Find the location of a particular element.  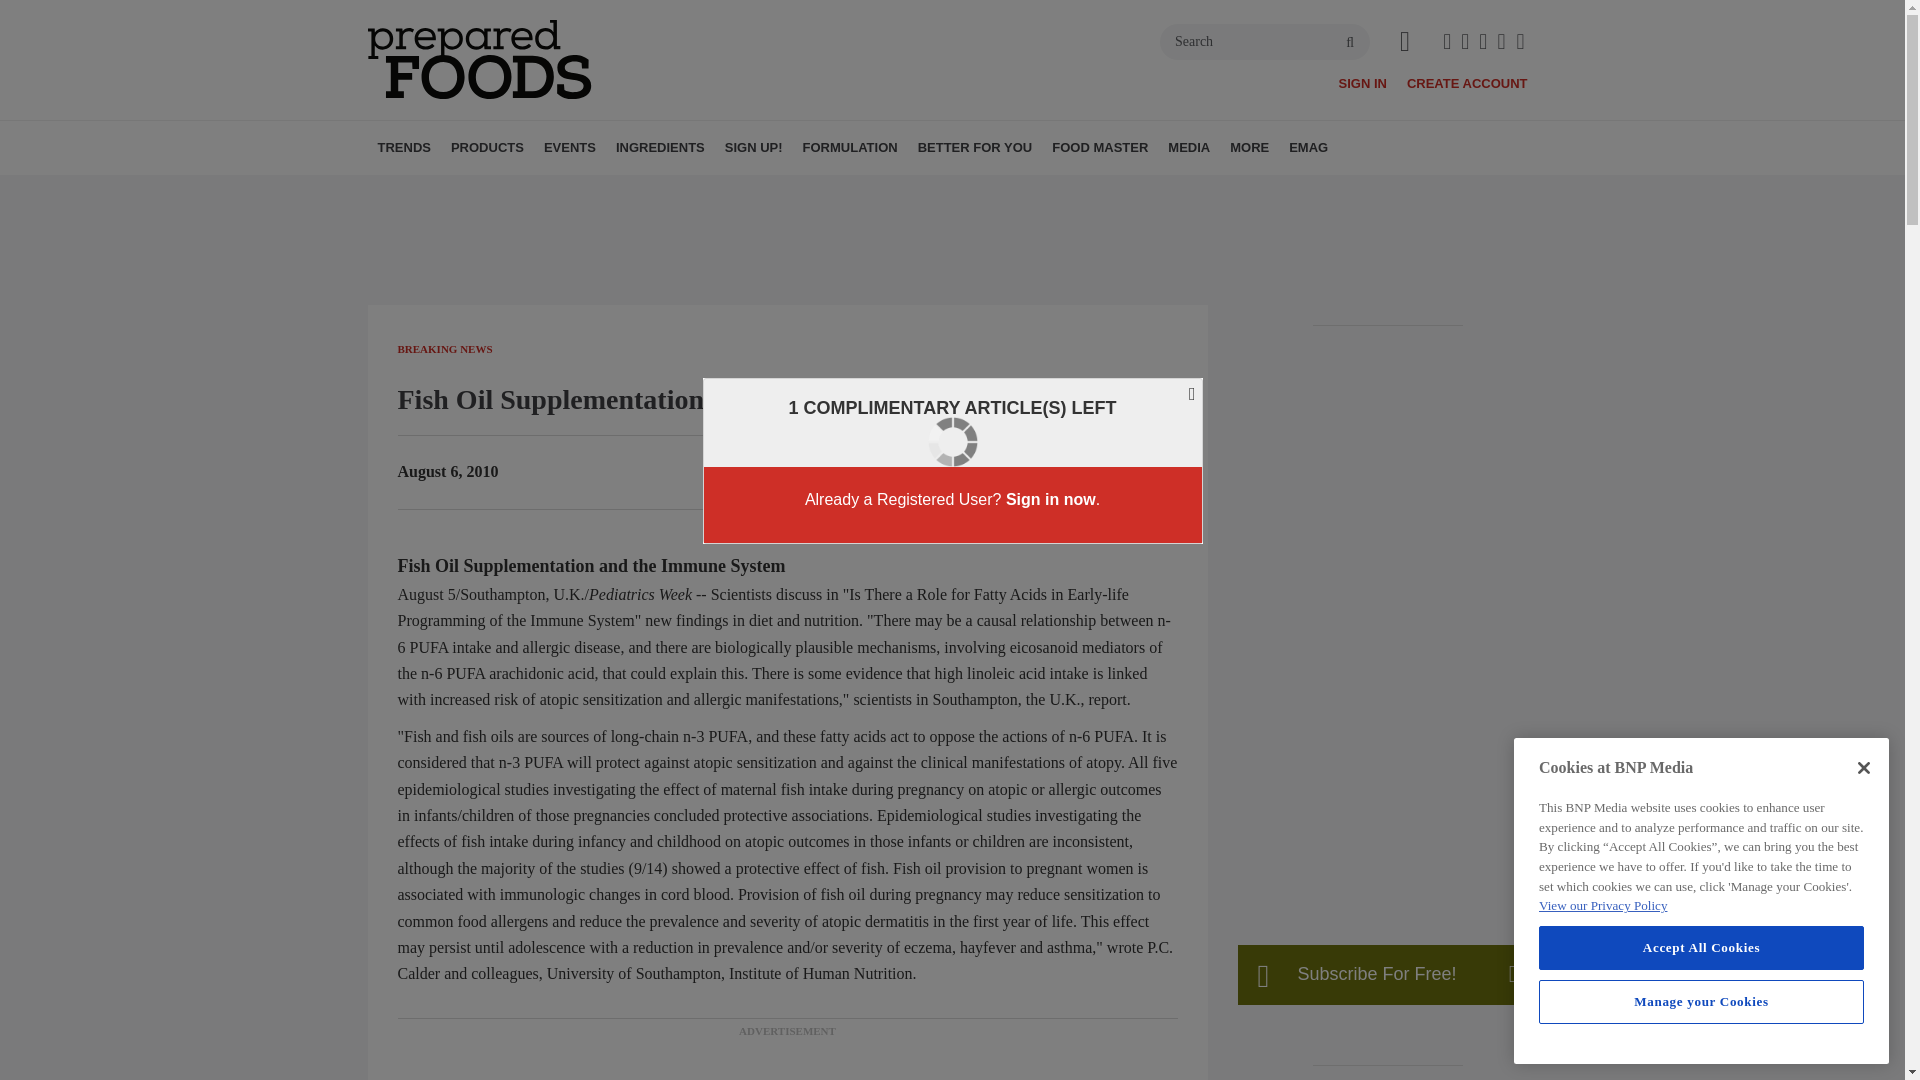

Search is located at coordinates (1264, 42).